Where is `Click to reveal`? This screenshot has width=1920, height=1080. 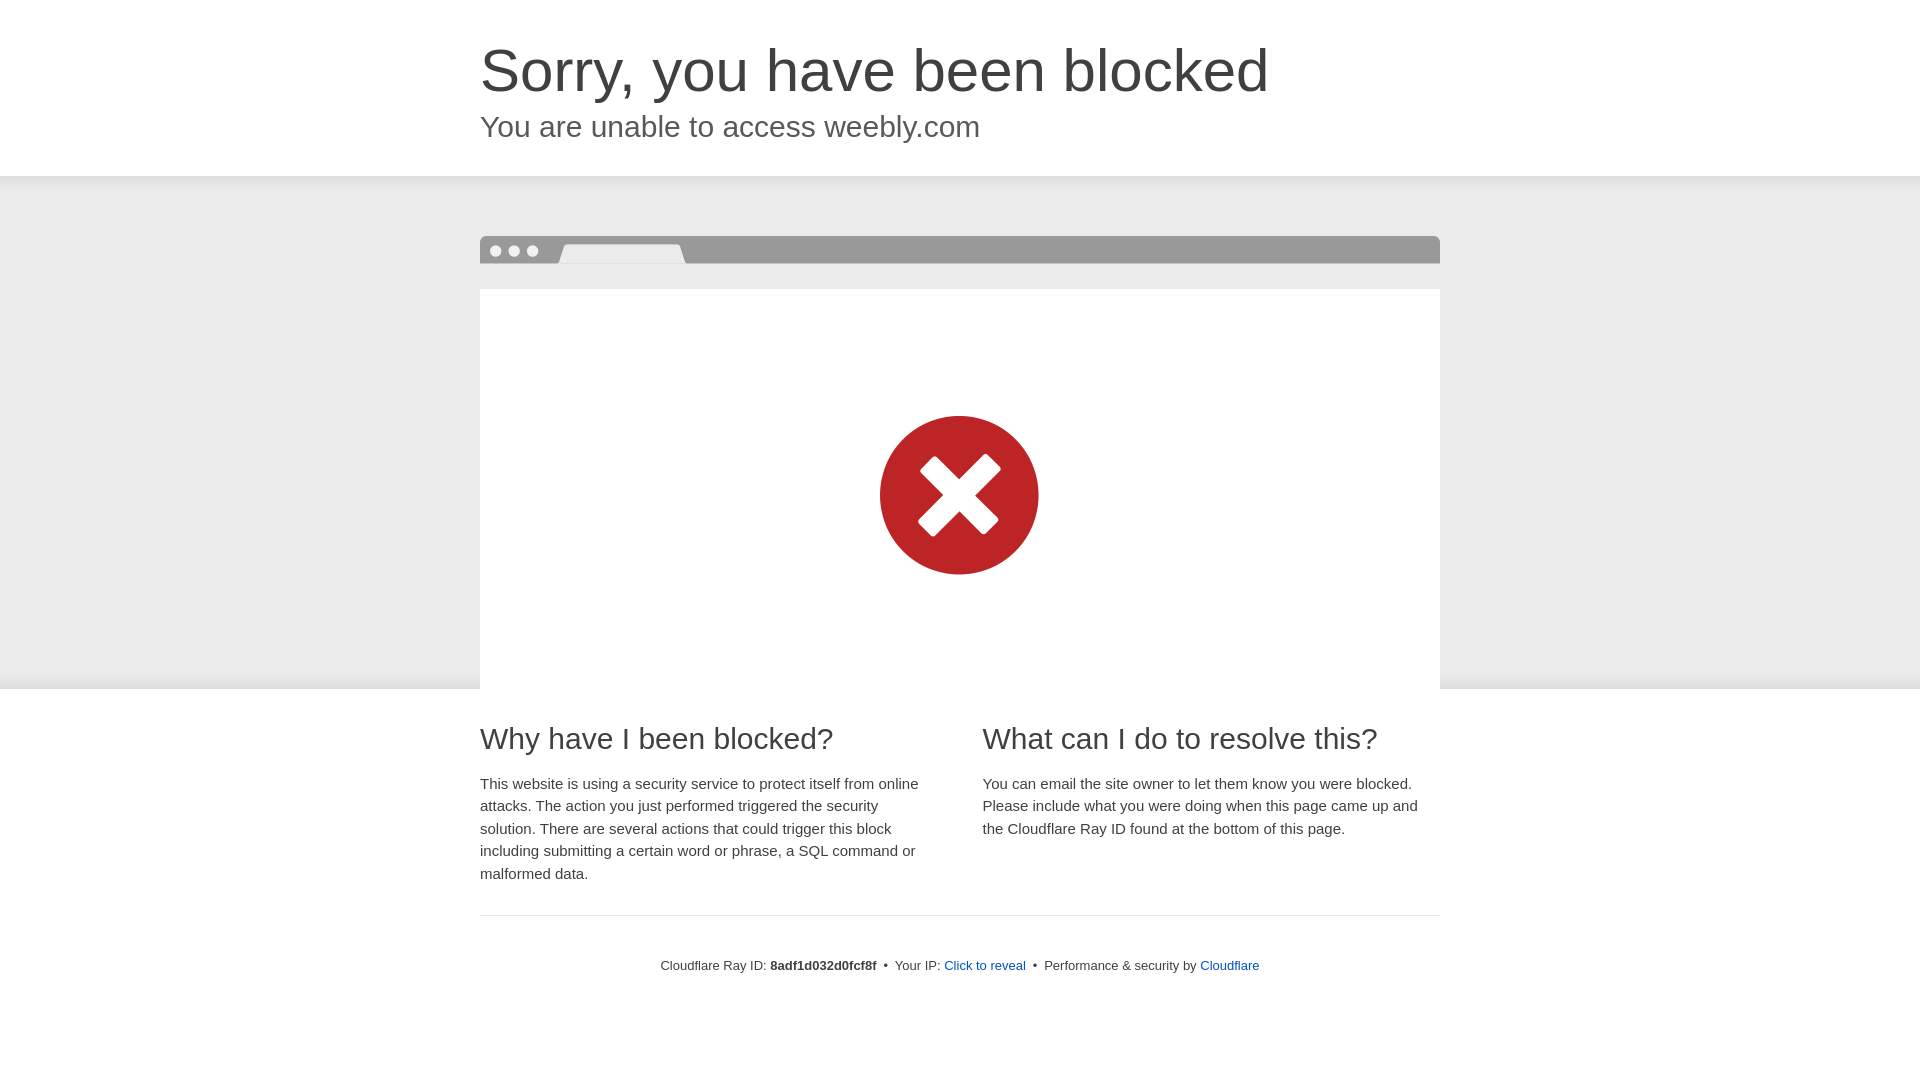 Click to reveal is located at coordinates (984, 966).